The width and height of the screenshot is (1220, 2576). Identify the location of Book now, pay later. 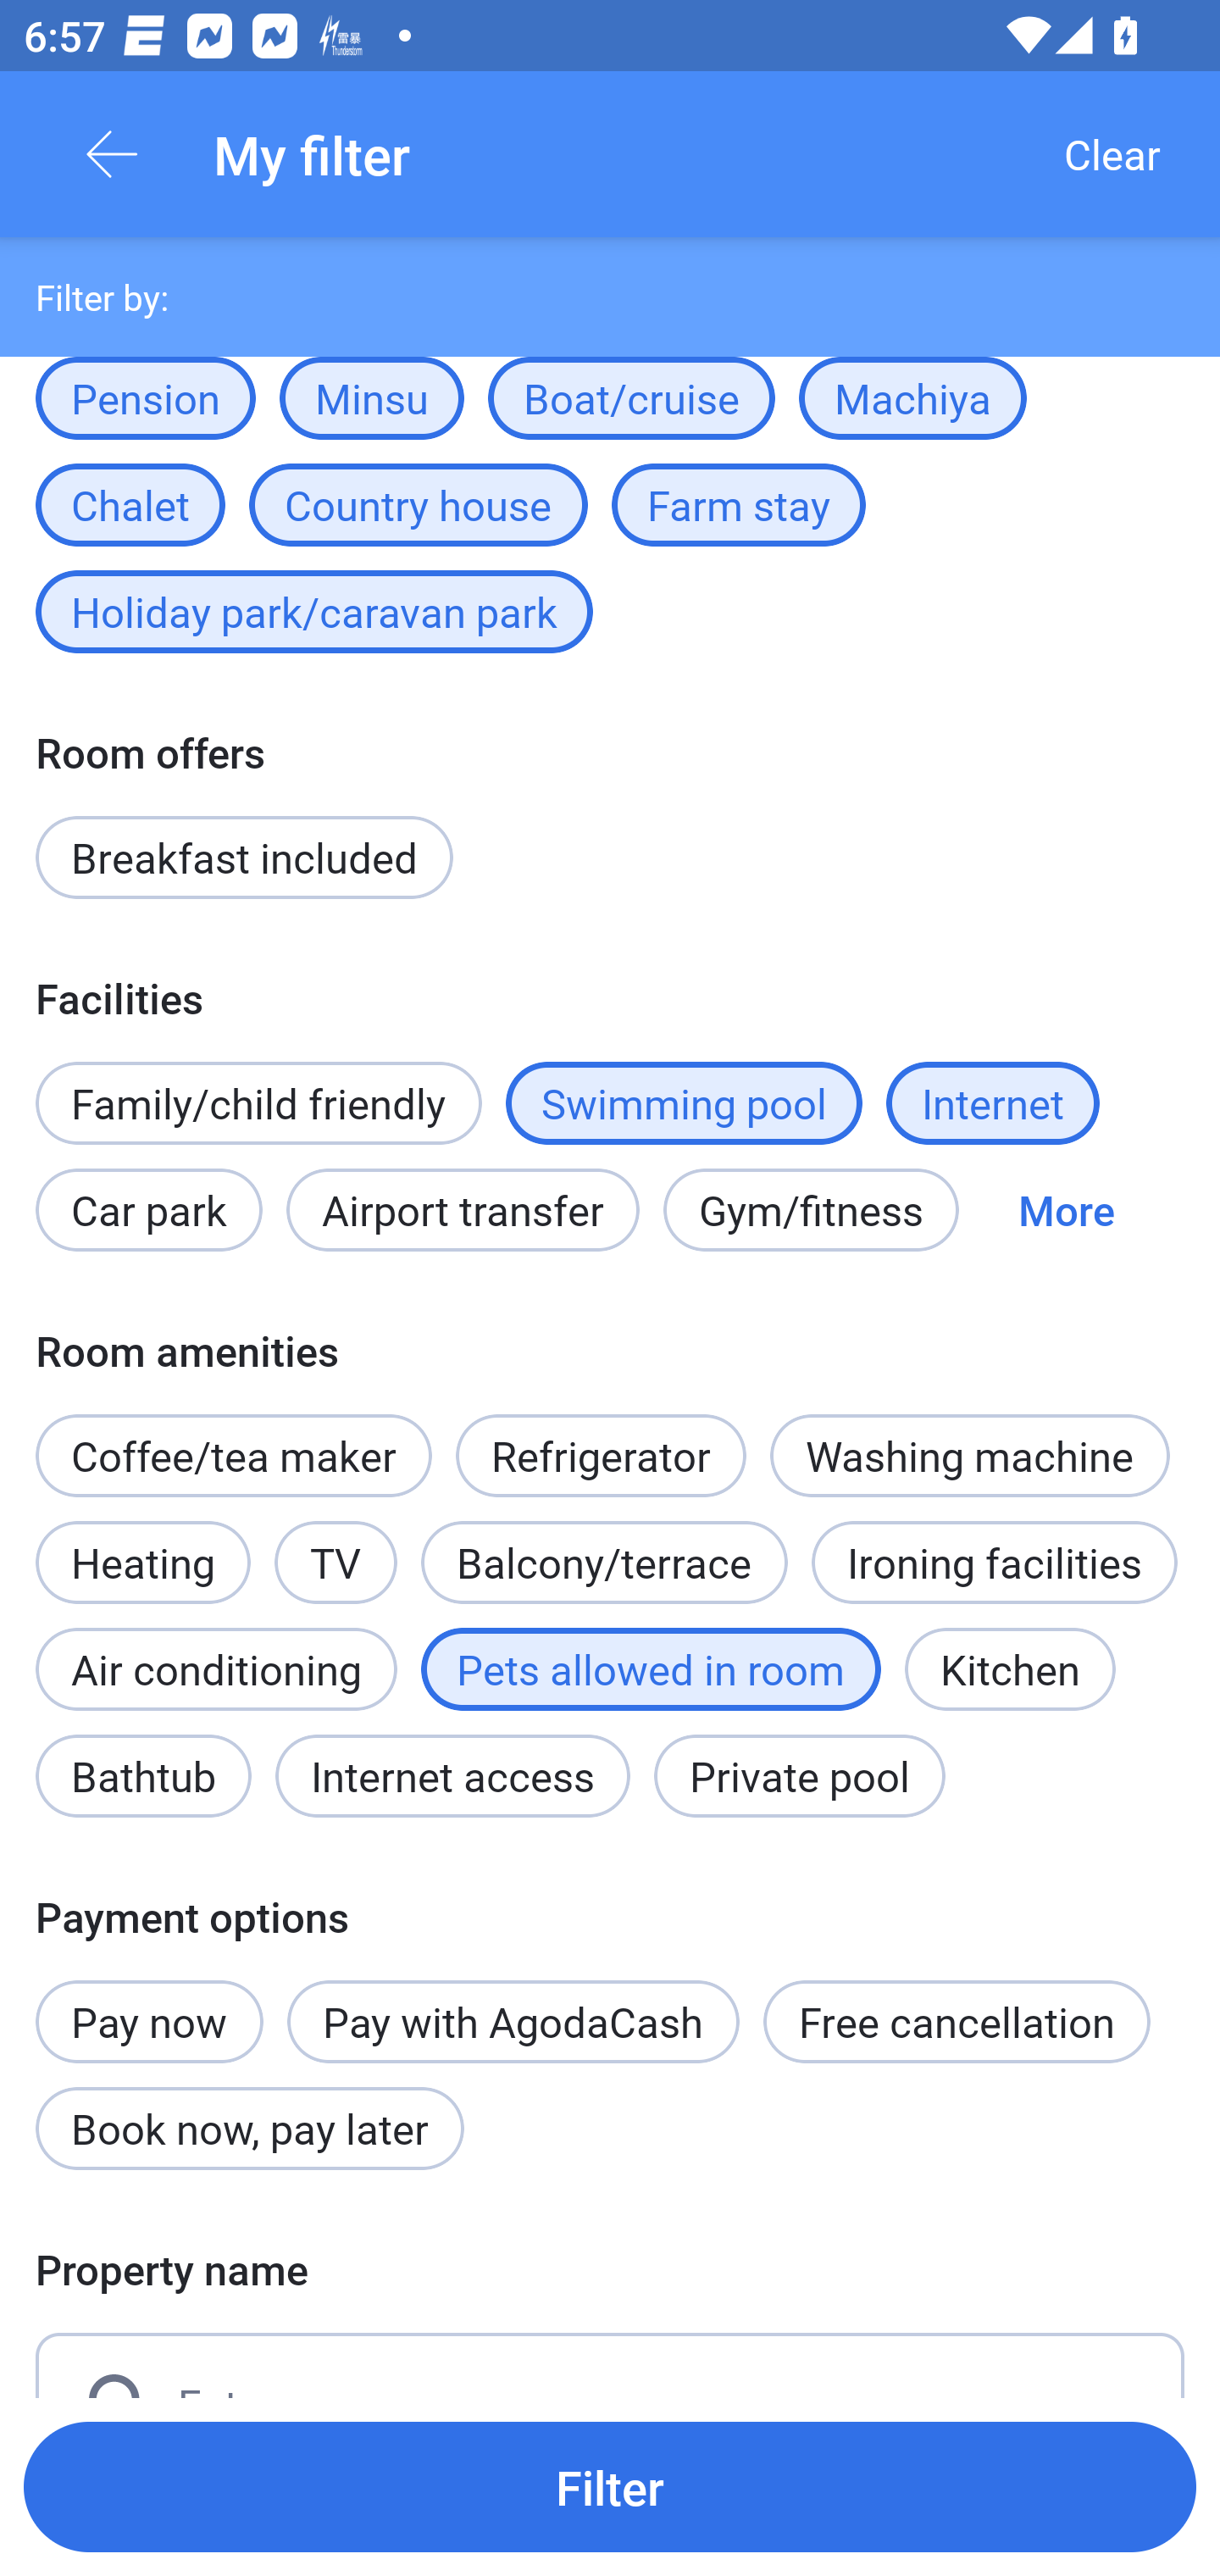
(249, 2129).